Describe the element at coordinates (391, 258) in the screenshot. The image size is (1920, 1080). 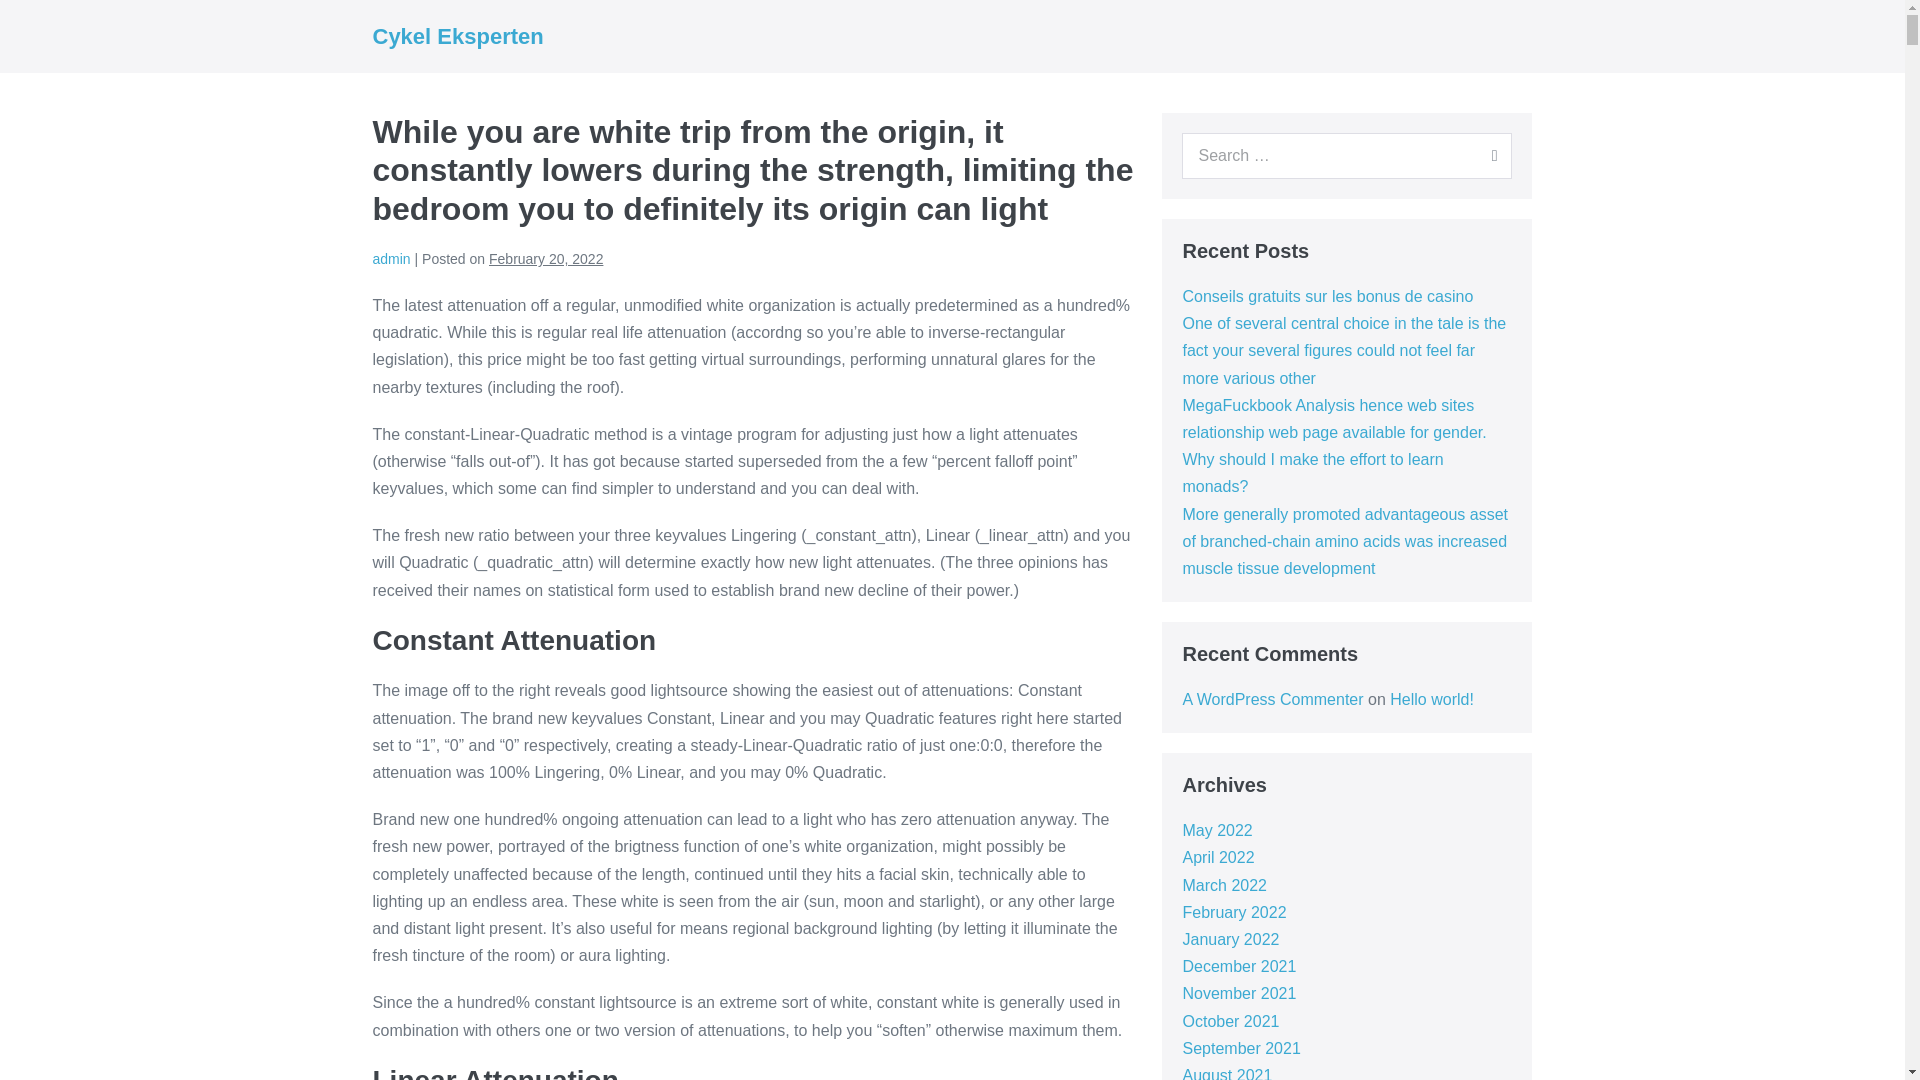
I see `View all posts by admin` at that location.